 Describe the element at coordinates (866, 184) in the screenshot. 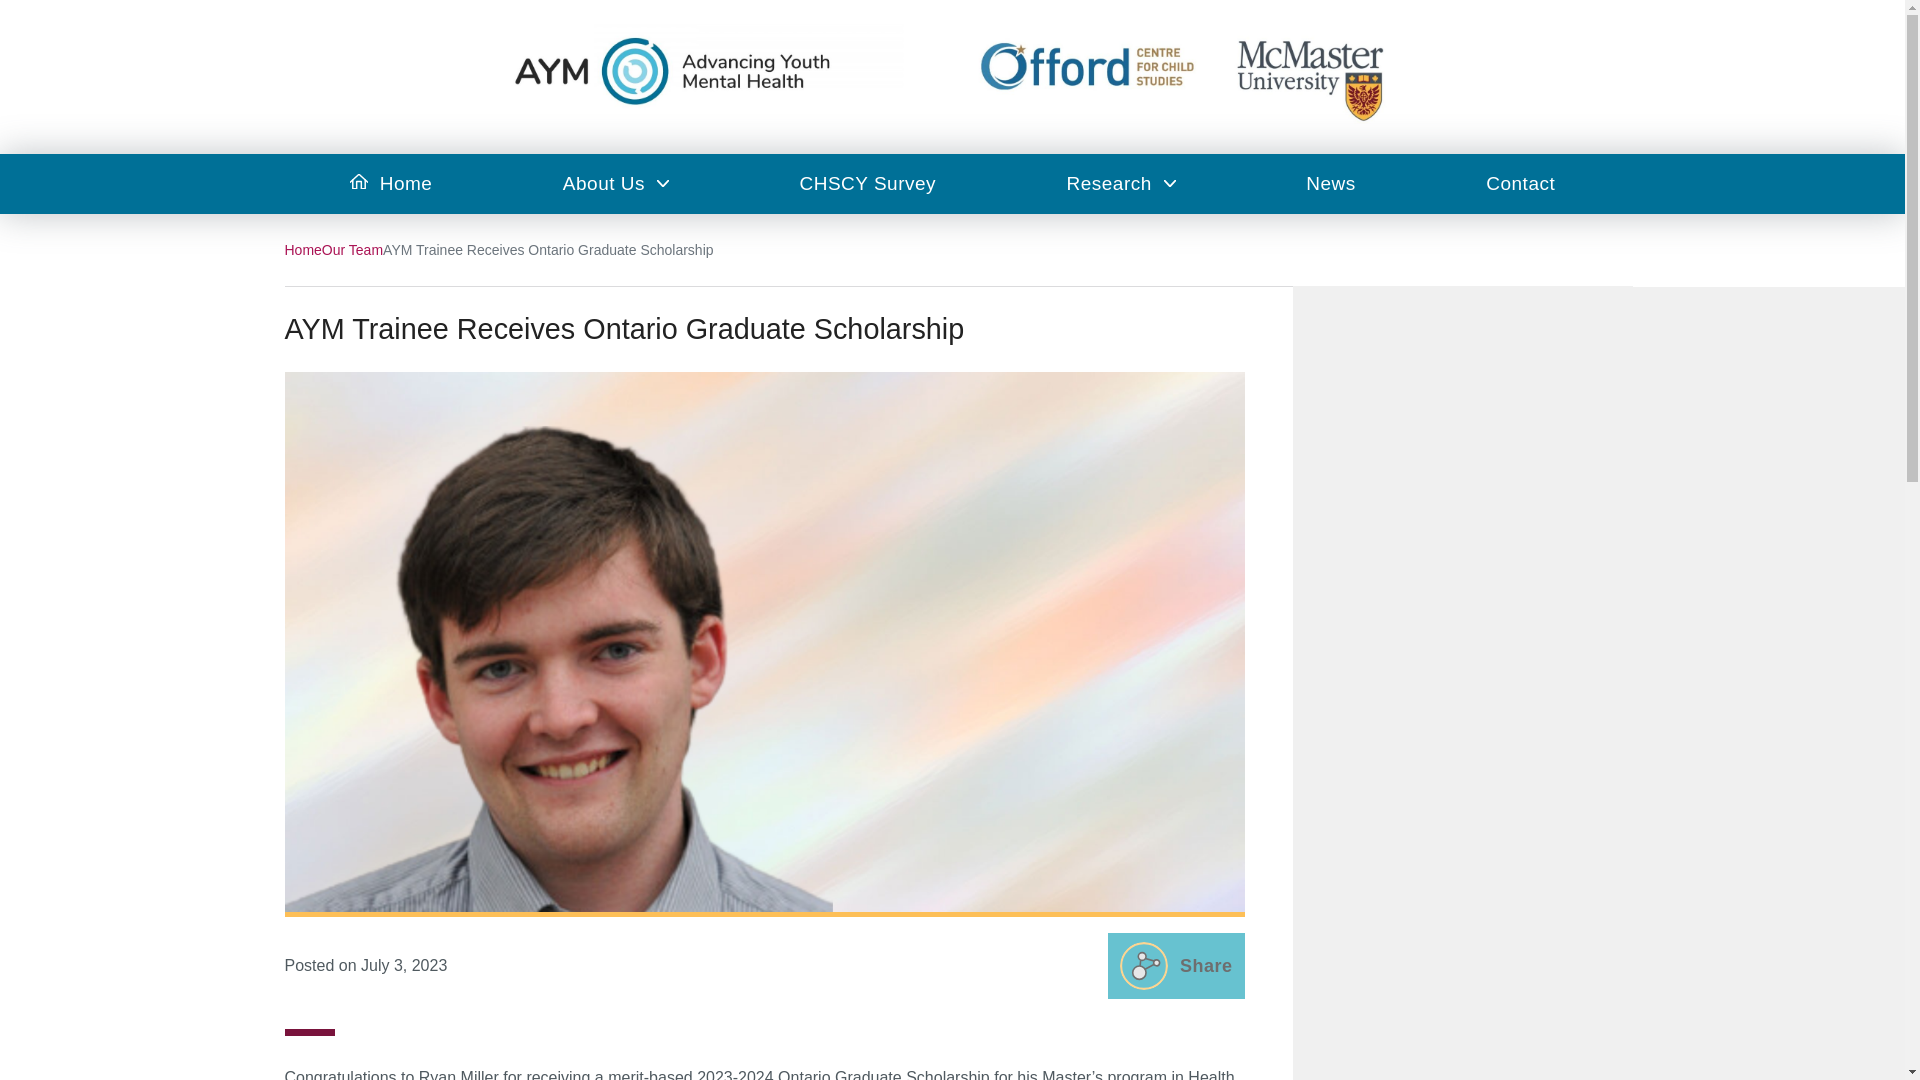

I see `CHSCY Survey` at that location.